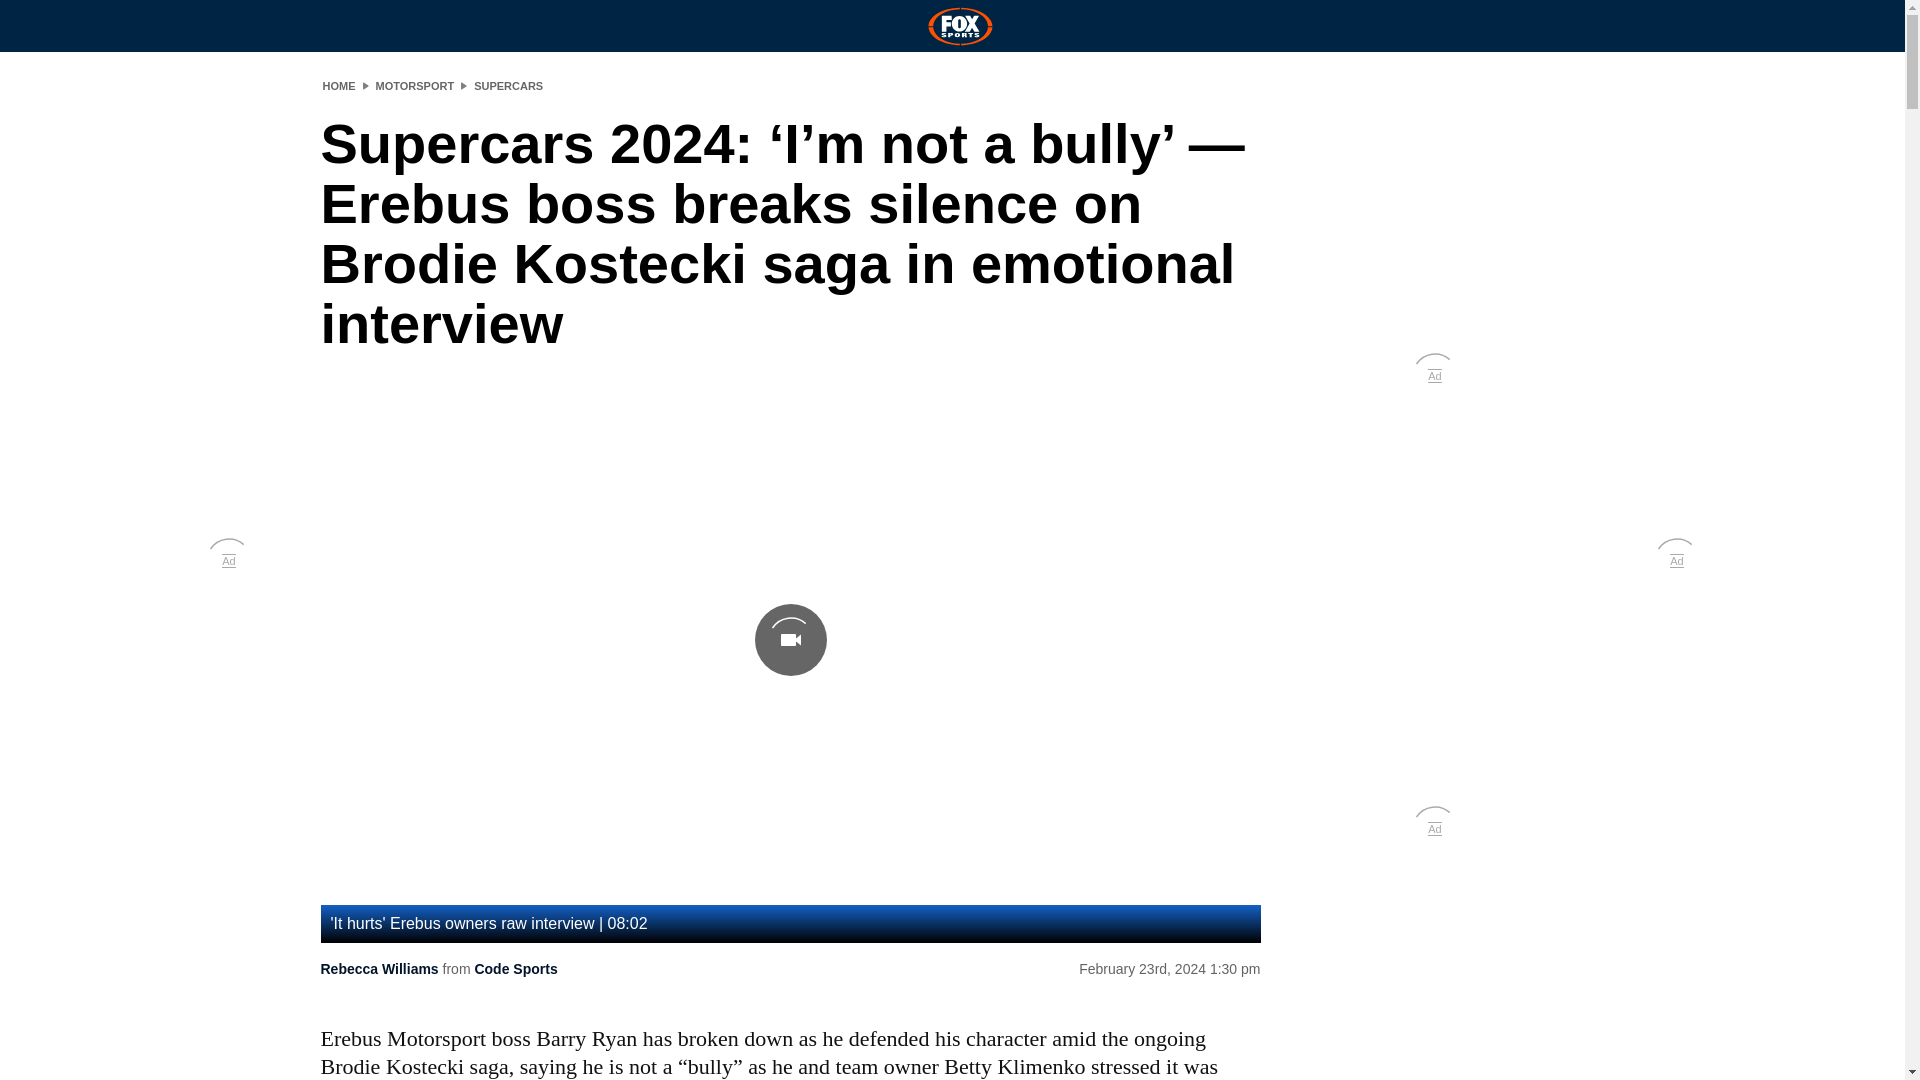  Describe the element at coordinates (508, 85) in the screenshot. I see `SUPERCARS` at that location.